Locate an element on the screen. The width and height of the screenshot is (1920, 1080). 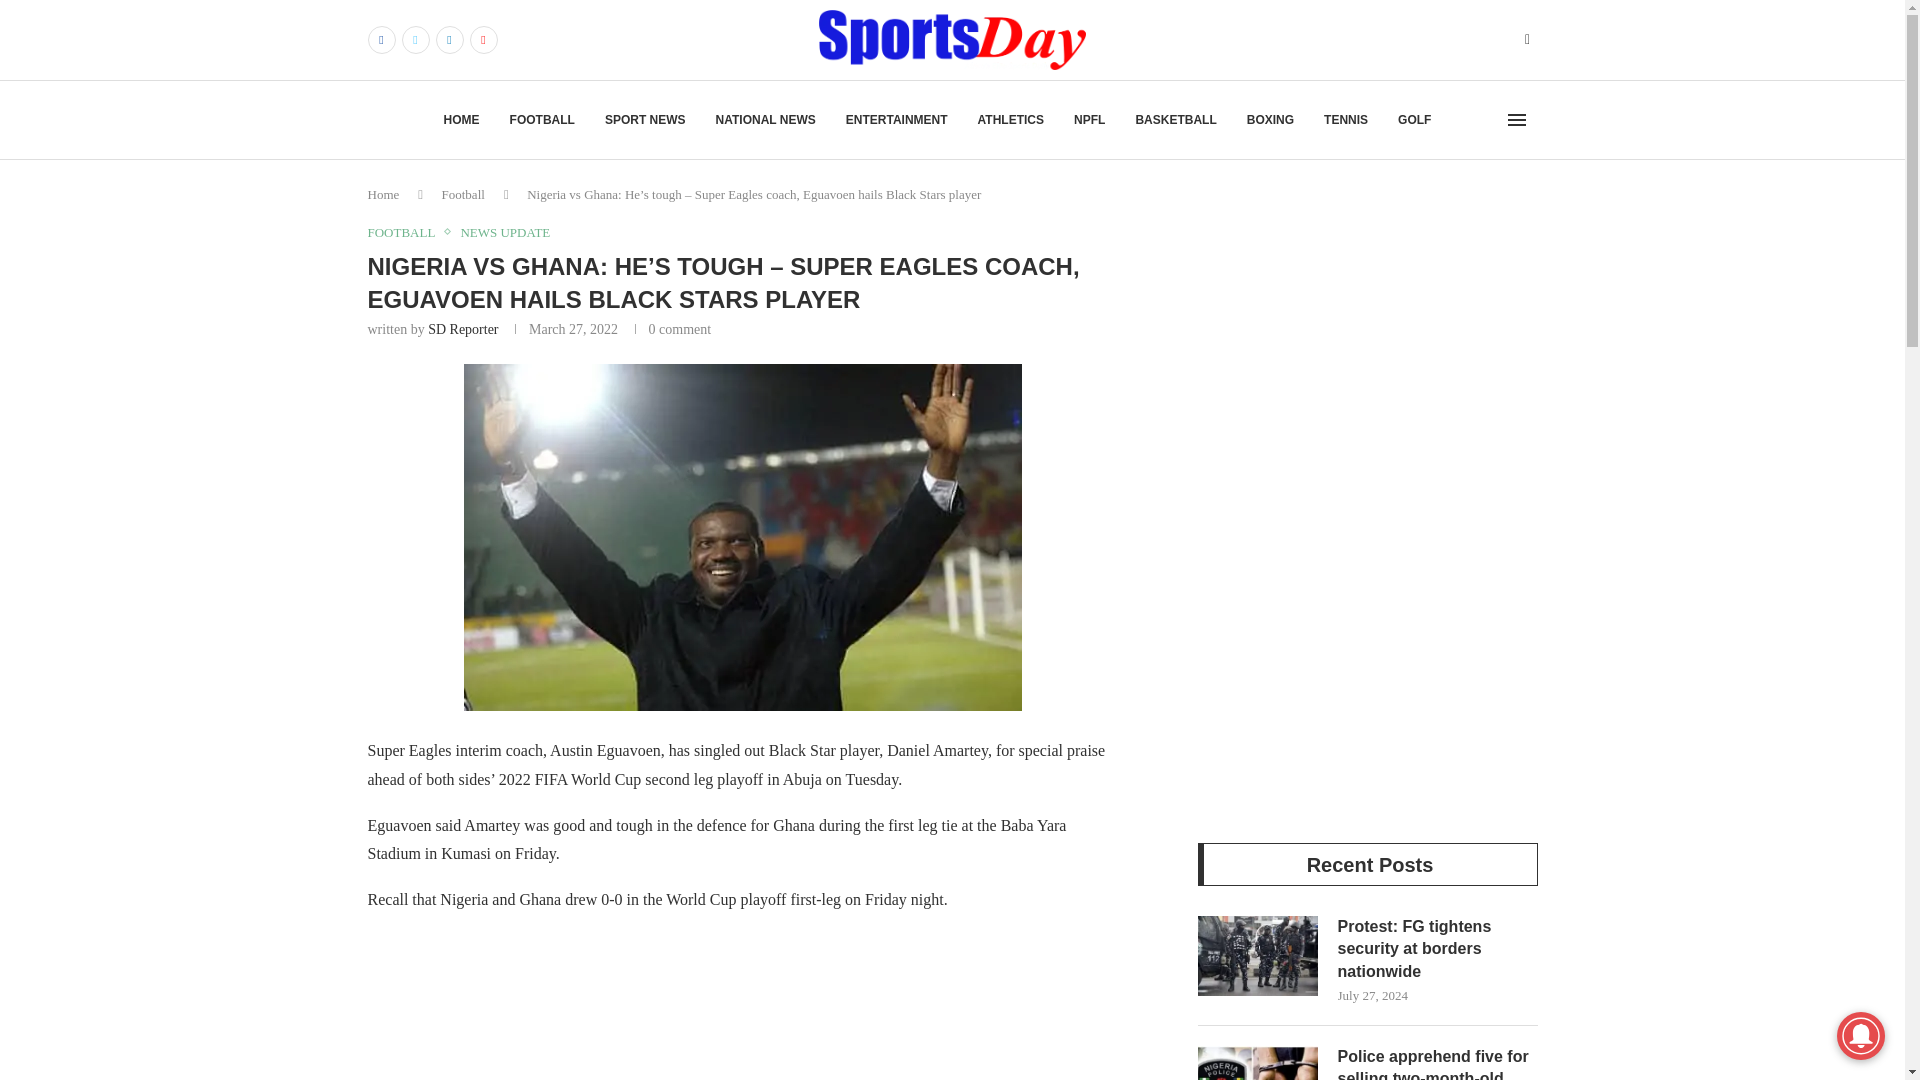
NATIONAL NEWS is located at coordinates (766, 120).